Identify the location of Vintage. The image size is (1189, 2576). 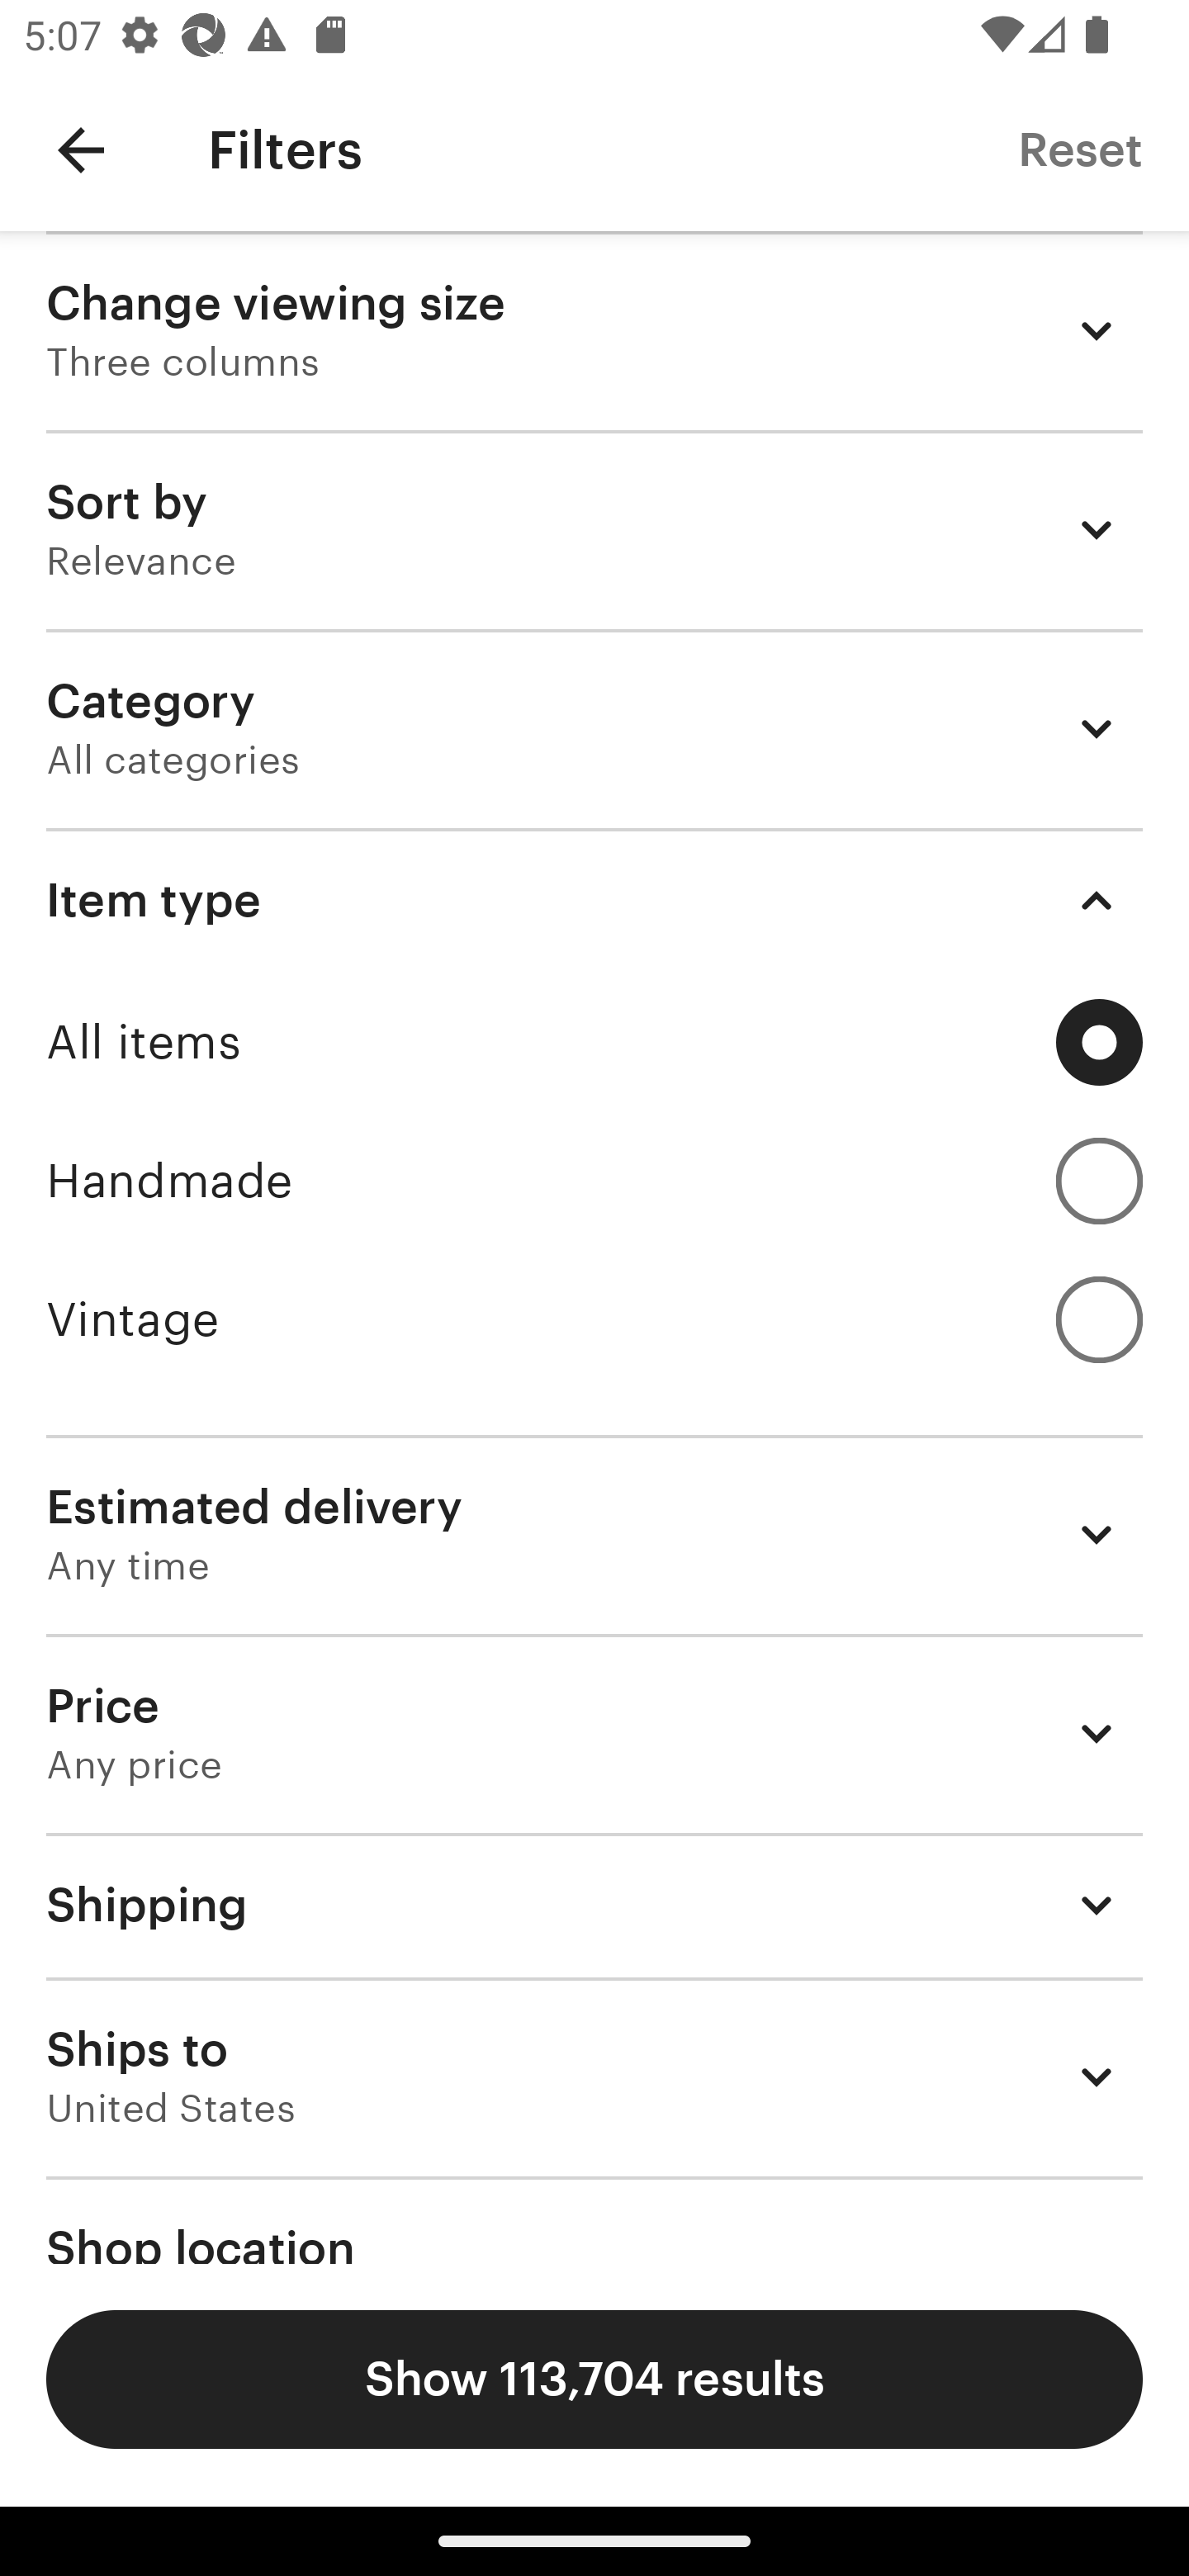
(594, 1319).